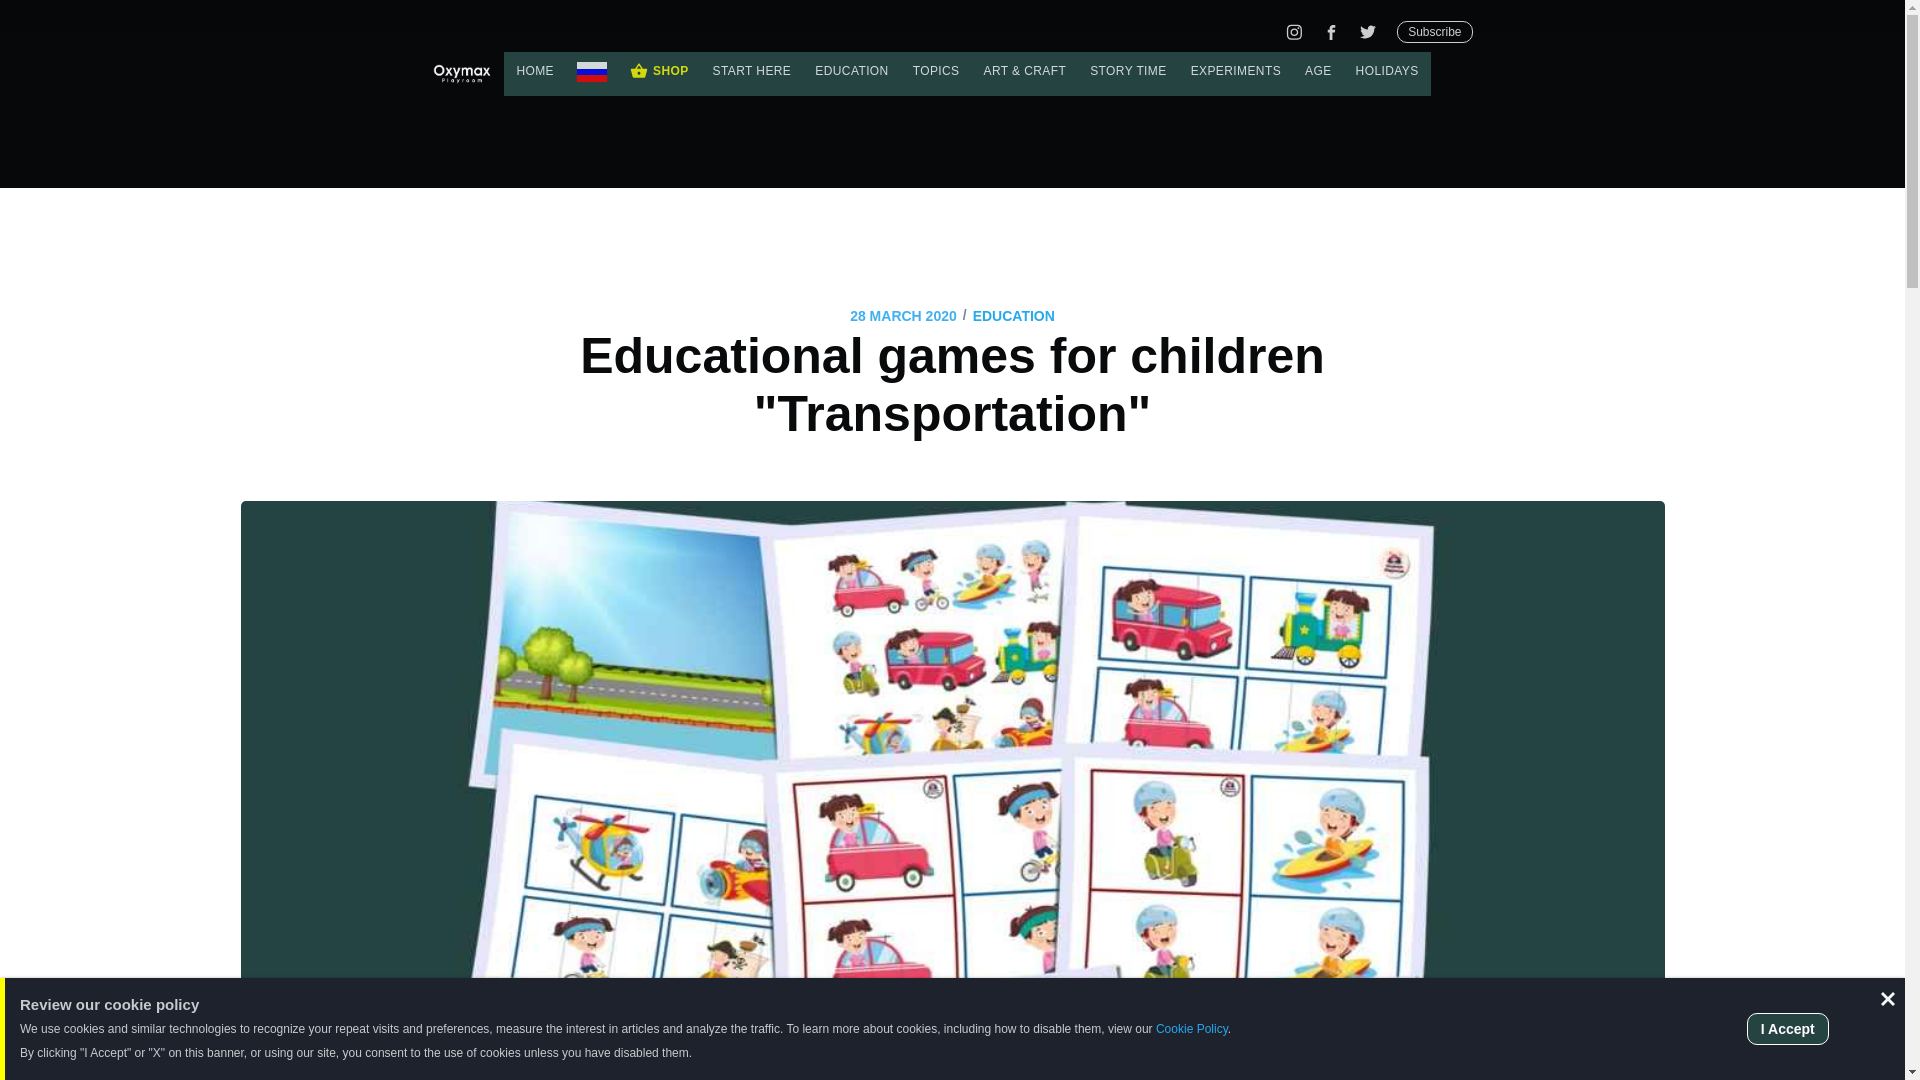 This screenshot has width=1920, height=1080. What do you see at coordinates (1788, 1029) in the screenshot?
I see `I Accept` at bounding box center [1788, 1029].